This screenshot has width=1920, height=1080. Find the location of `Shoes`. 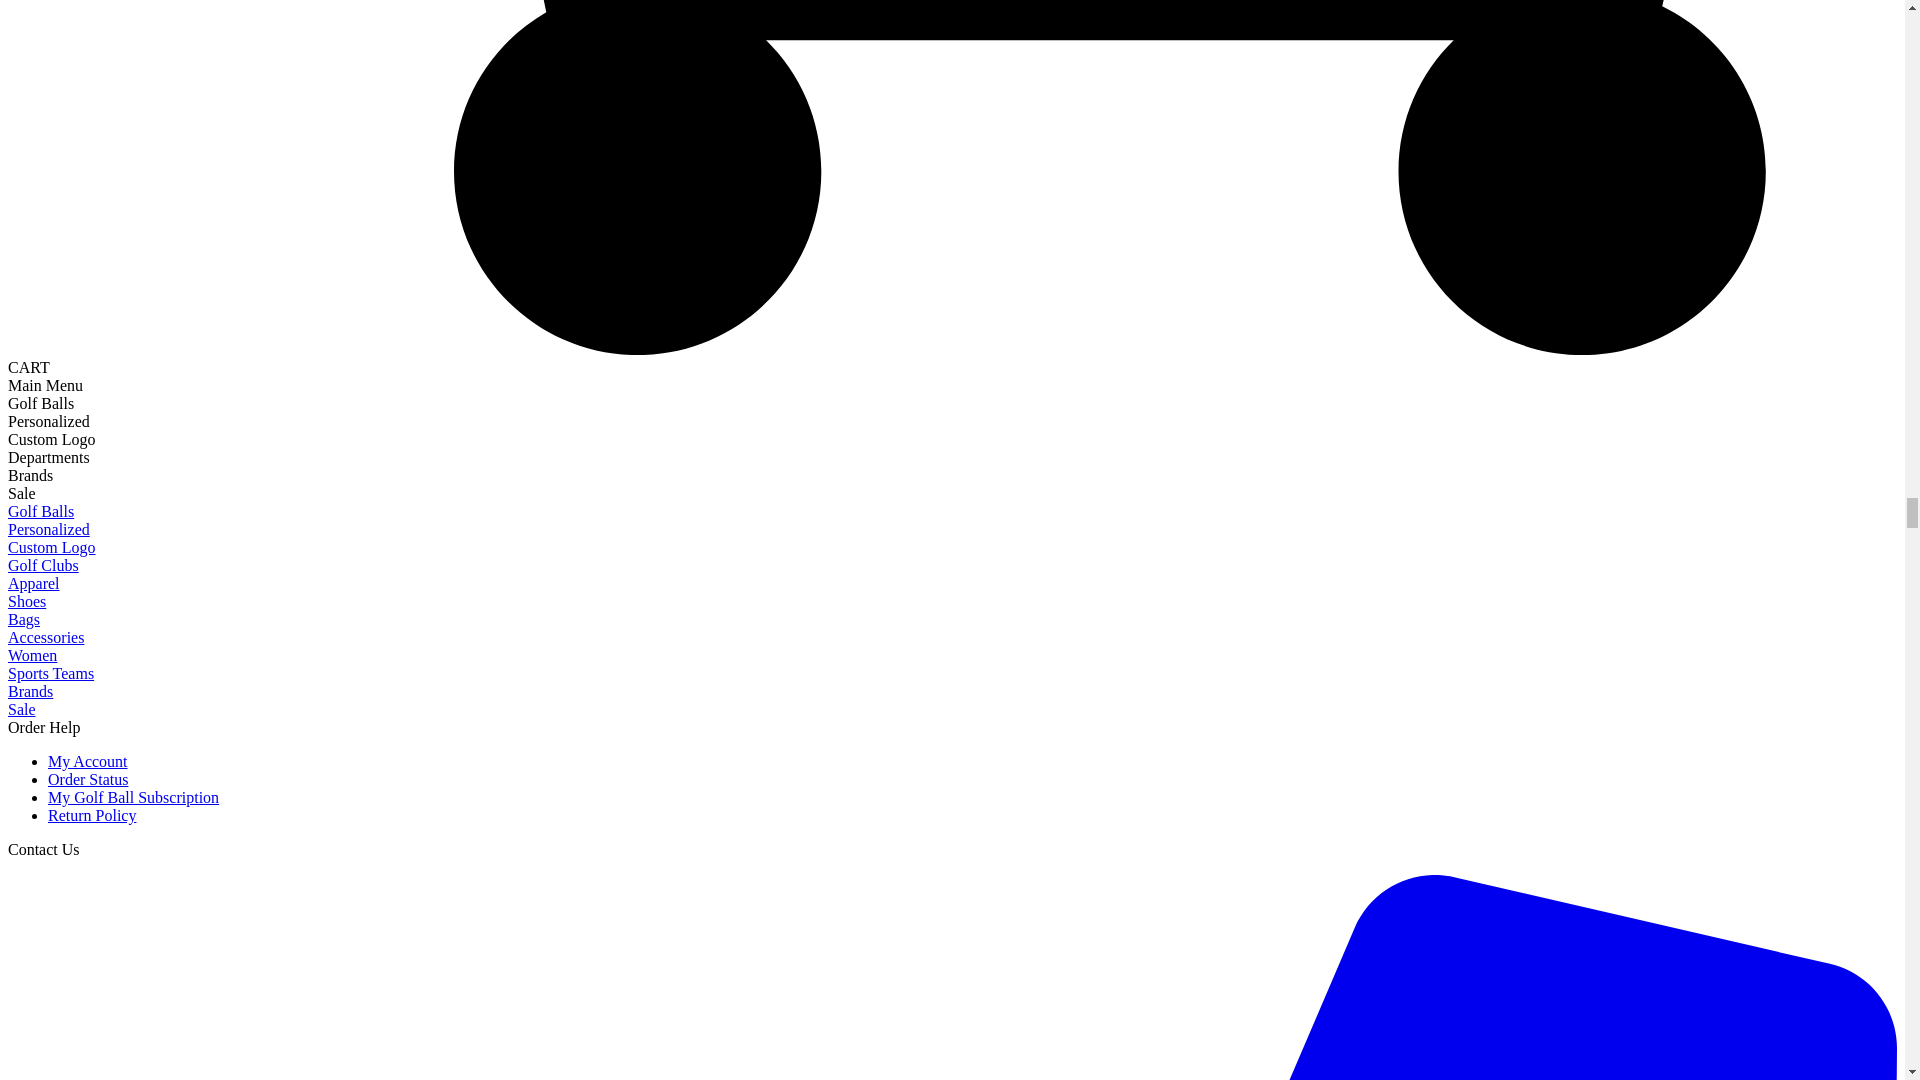

Shoes is located at coordinates (26, 601).